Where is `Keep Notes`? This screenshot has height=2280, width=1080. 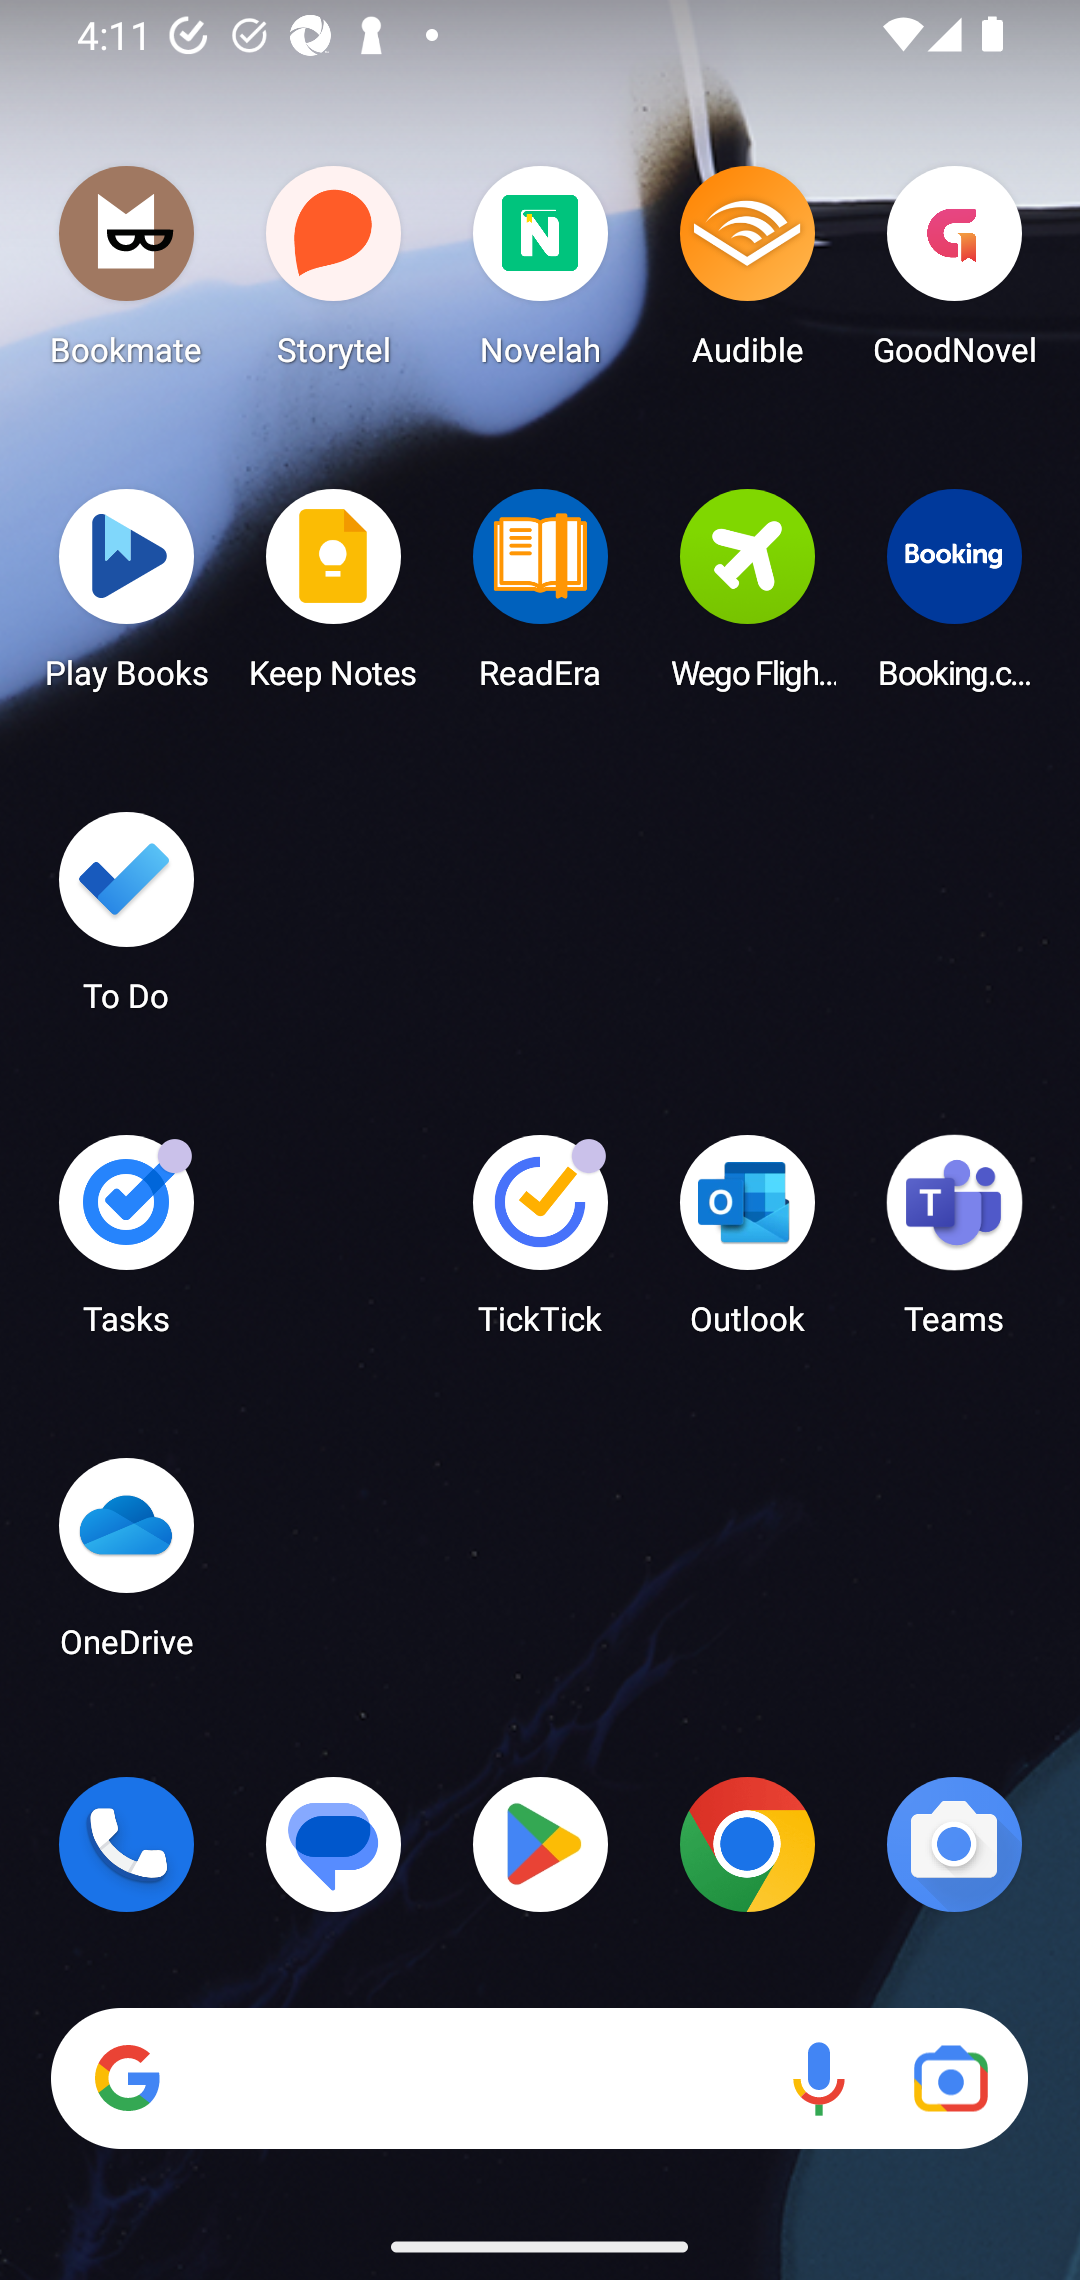 Keep Notes is located at coordinates (334, 597).